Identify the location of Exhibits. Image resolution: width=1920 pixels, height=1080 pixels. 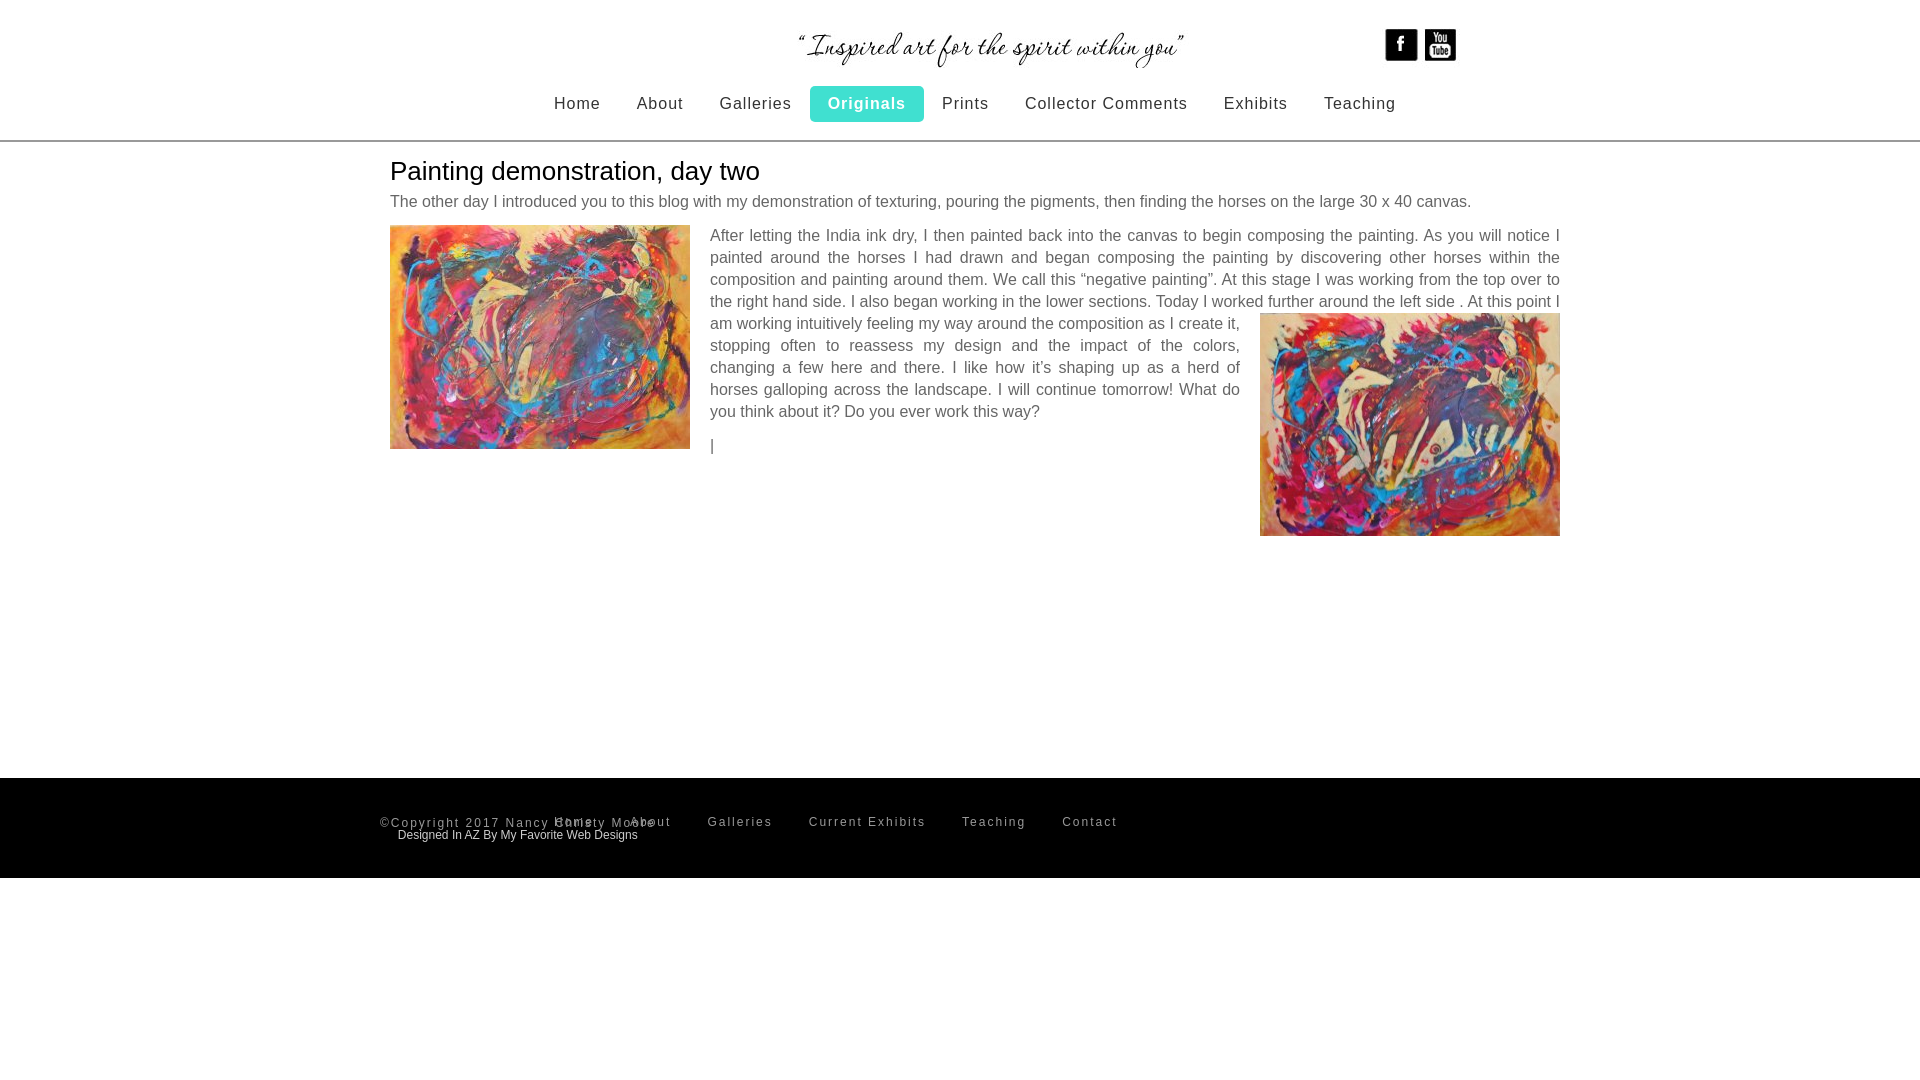
(1256, 104).